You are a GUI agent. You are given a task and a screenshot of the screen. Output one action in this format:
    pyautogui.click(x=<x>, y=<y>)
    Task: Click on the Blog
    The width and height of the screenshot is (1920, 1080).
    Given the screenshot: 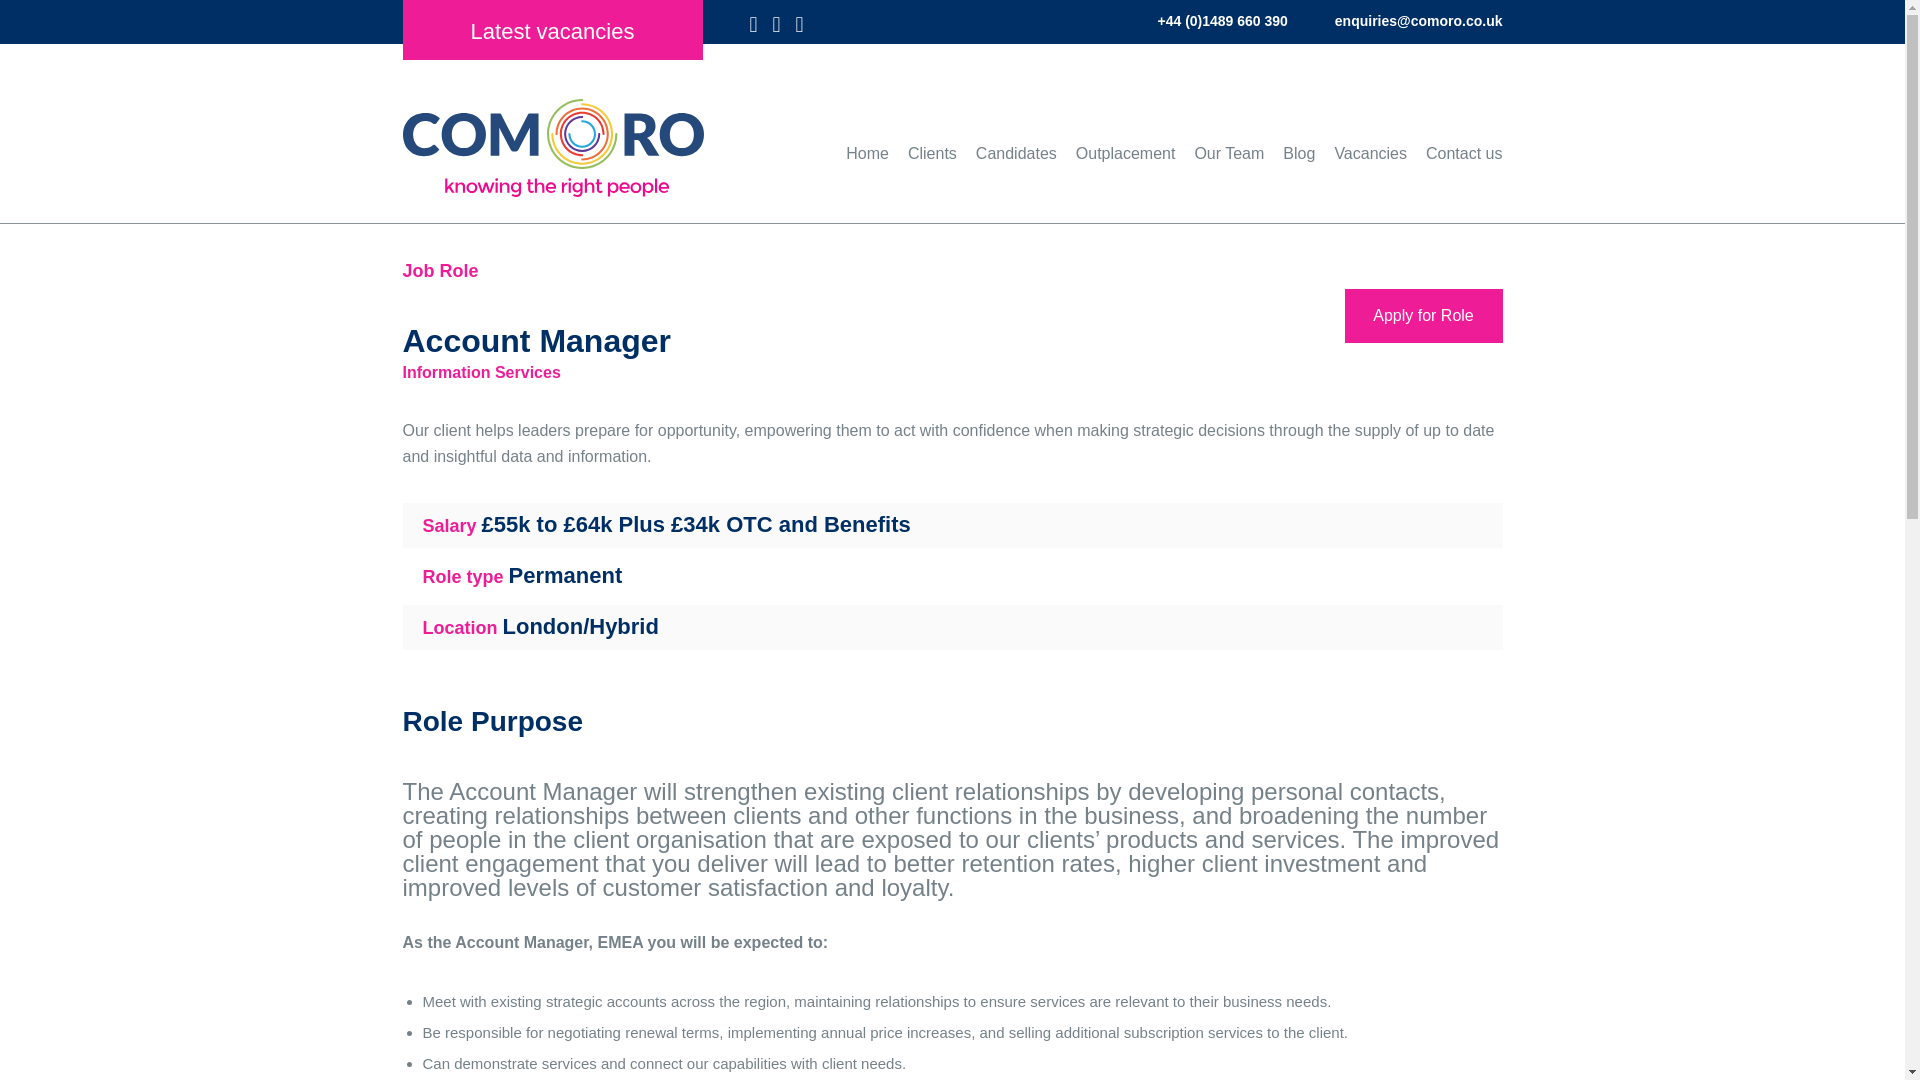 What is the action you would take?
    pyautogui.click(x=1298, y=153)
    